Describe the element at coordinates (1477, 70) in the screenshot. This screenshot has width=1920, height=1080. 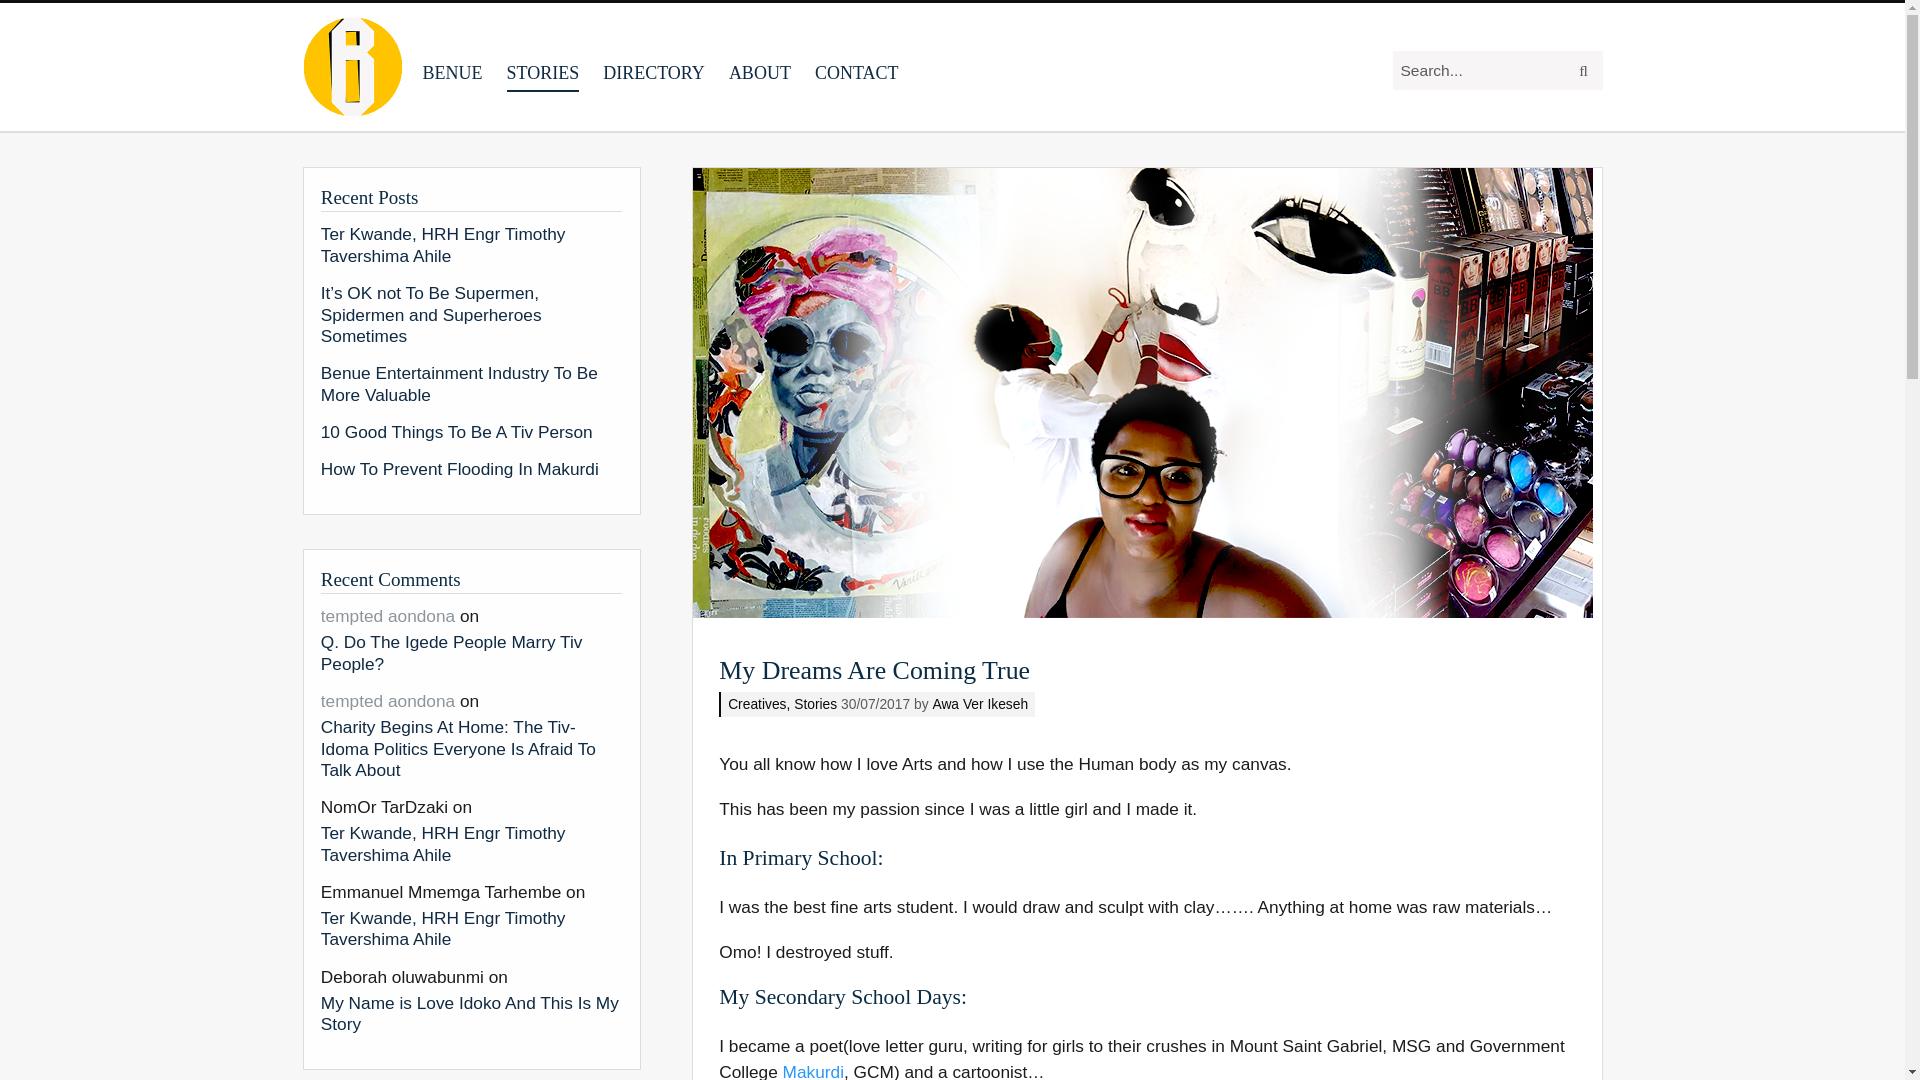
I see `Search...` at that location.